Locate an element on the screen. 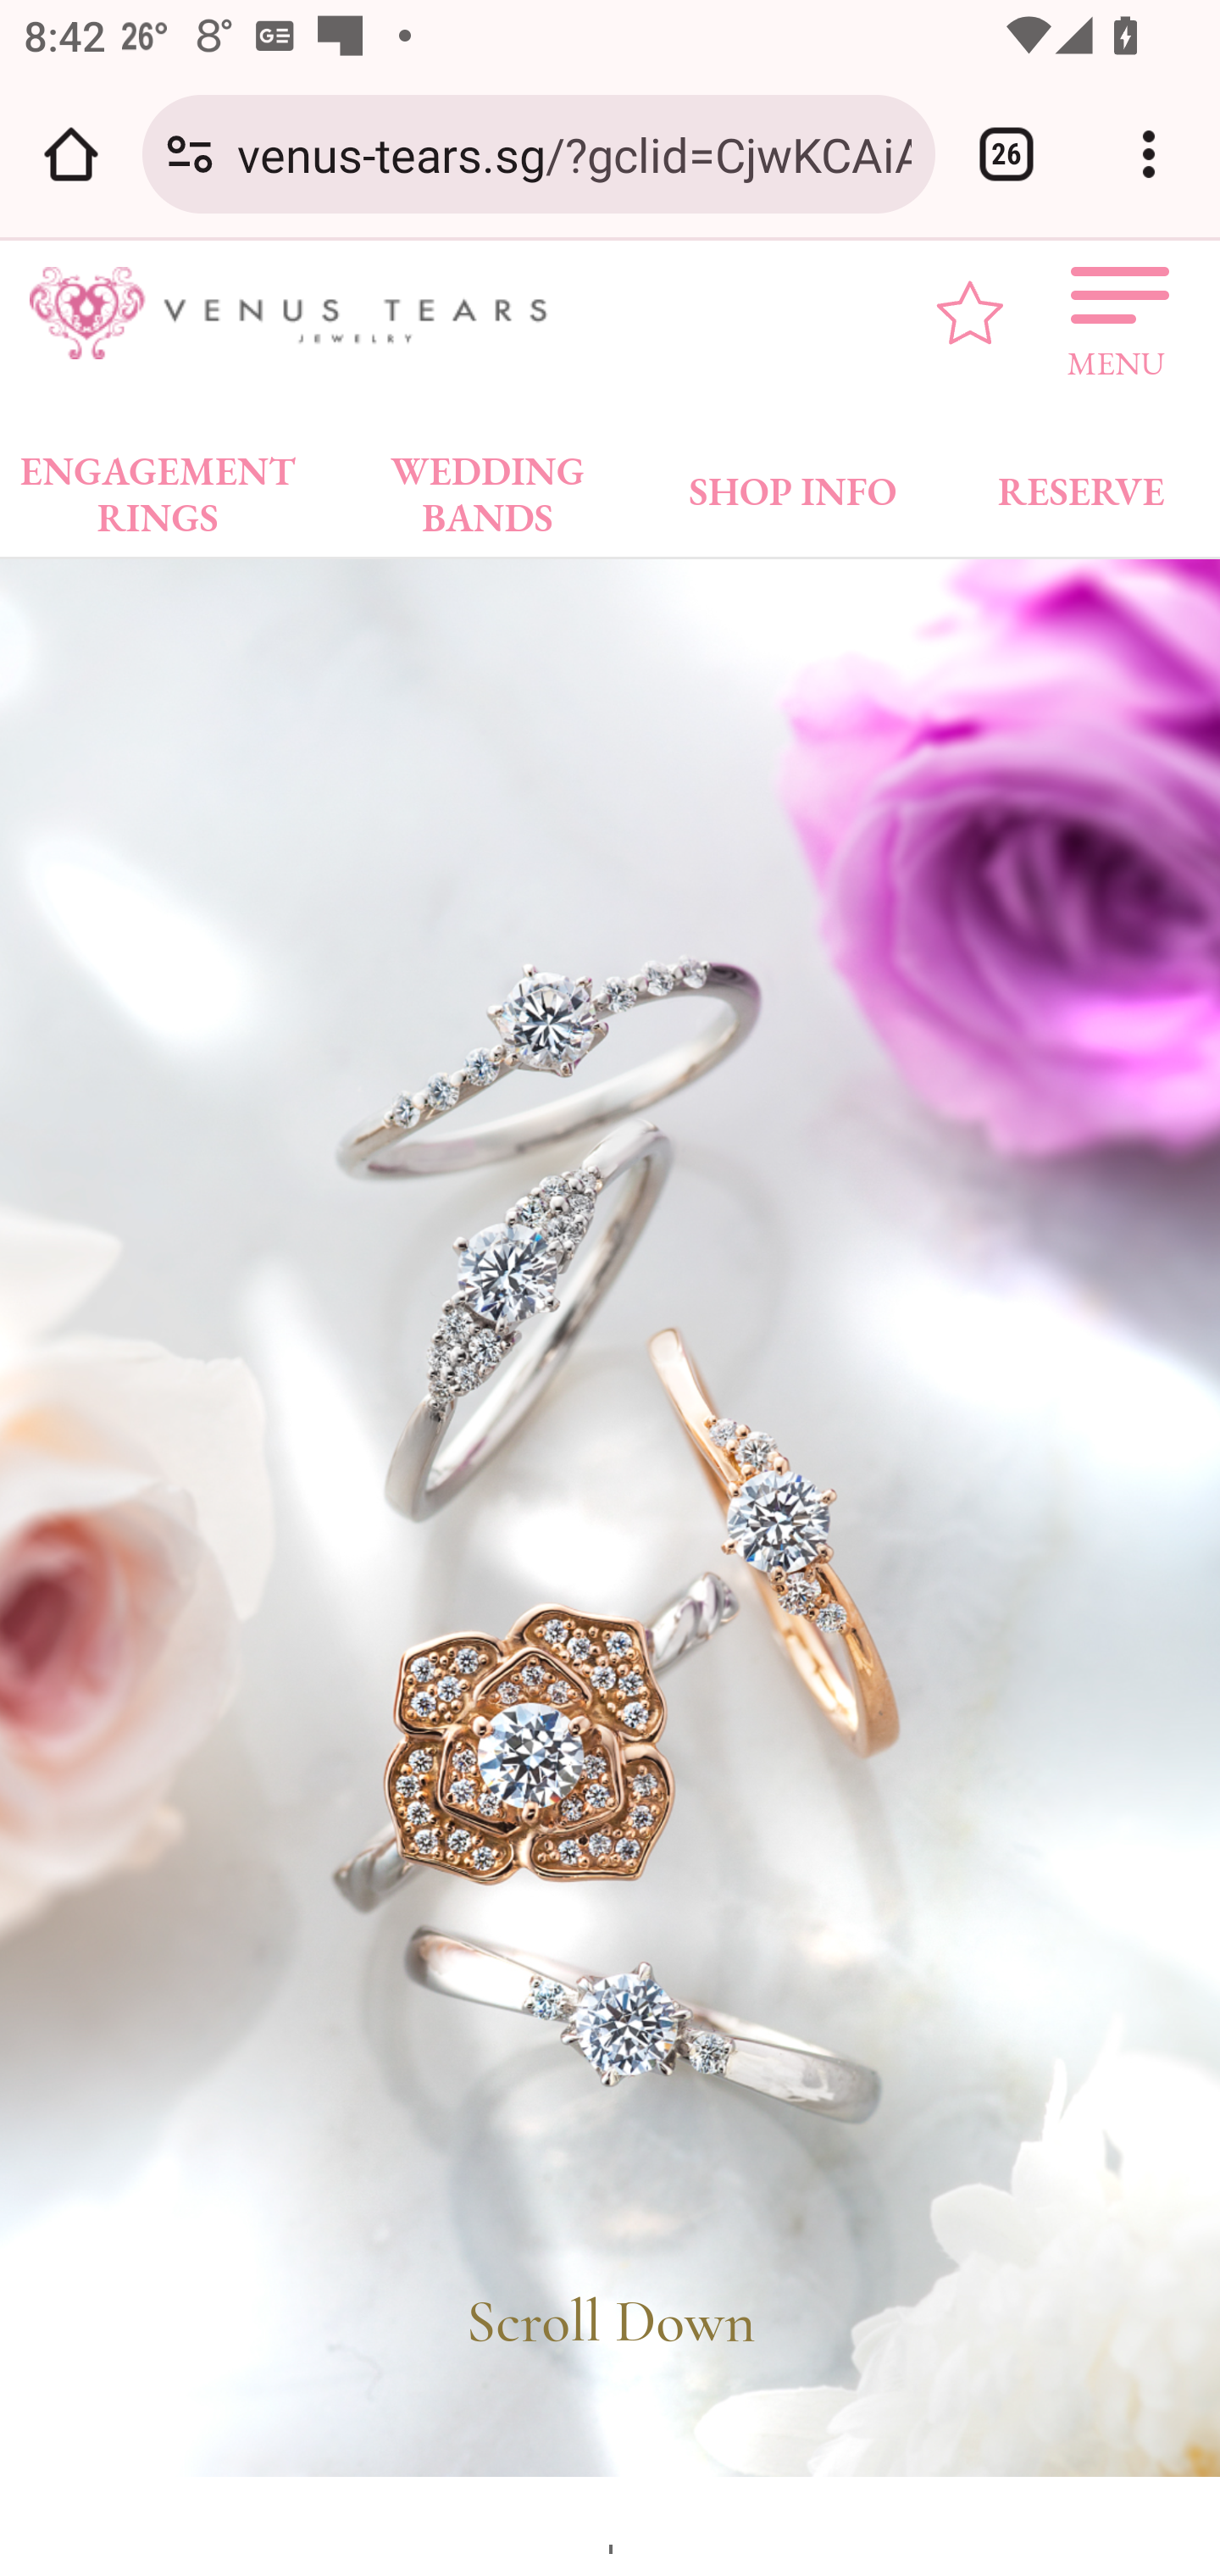  ENGAGEMENT RINGS ENGAGEMENT RINGS is located at coordinates (158, 485).